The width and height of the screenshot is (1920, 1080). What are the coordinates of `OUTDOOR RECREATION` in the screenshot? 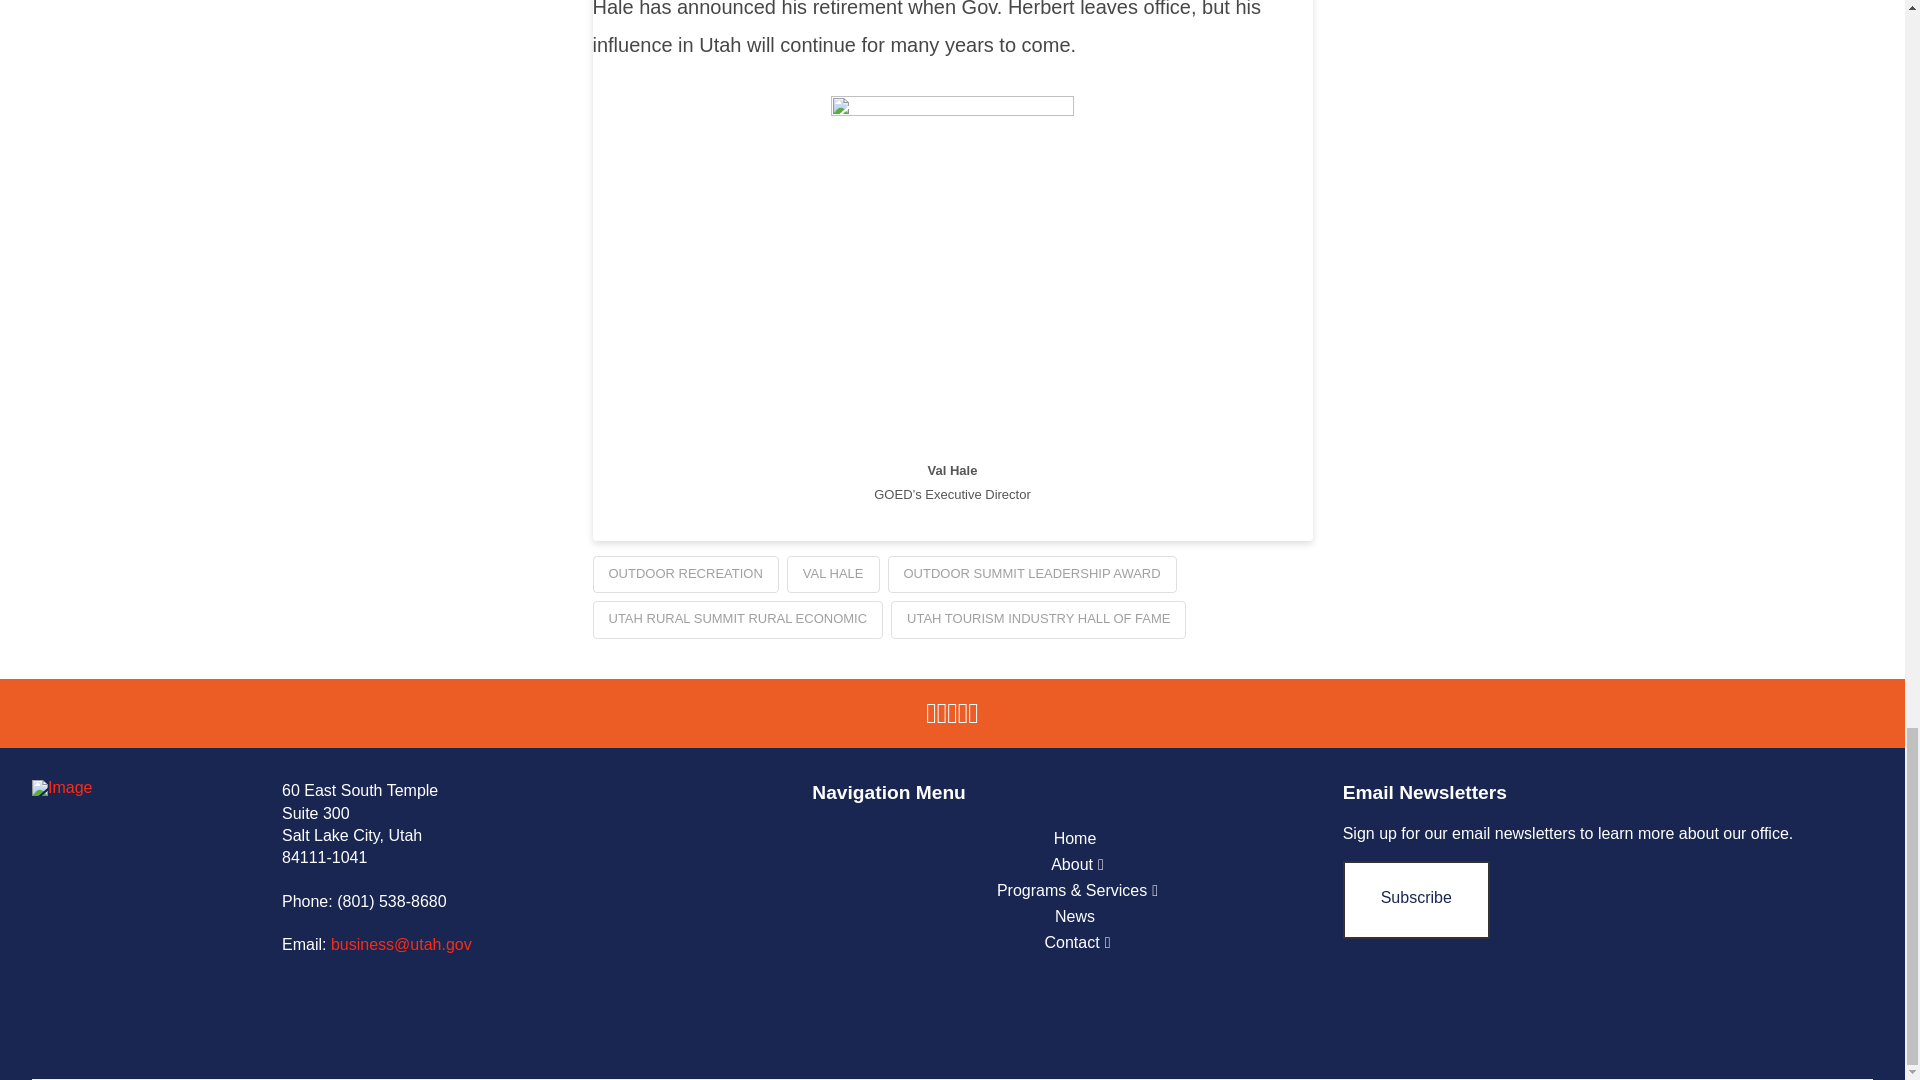 It's located at (684, 575).